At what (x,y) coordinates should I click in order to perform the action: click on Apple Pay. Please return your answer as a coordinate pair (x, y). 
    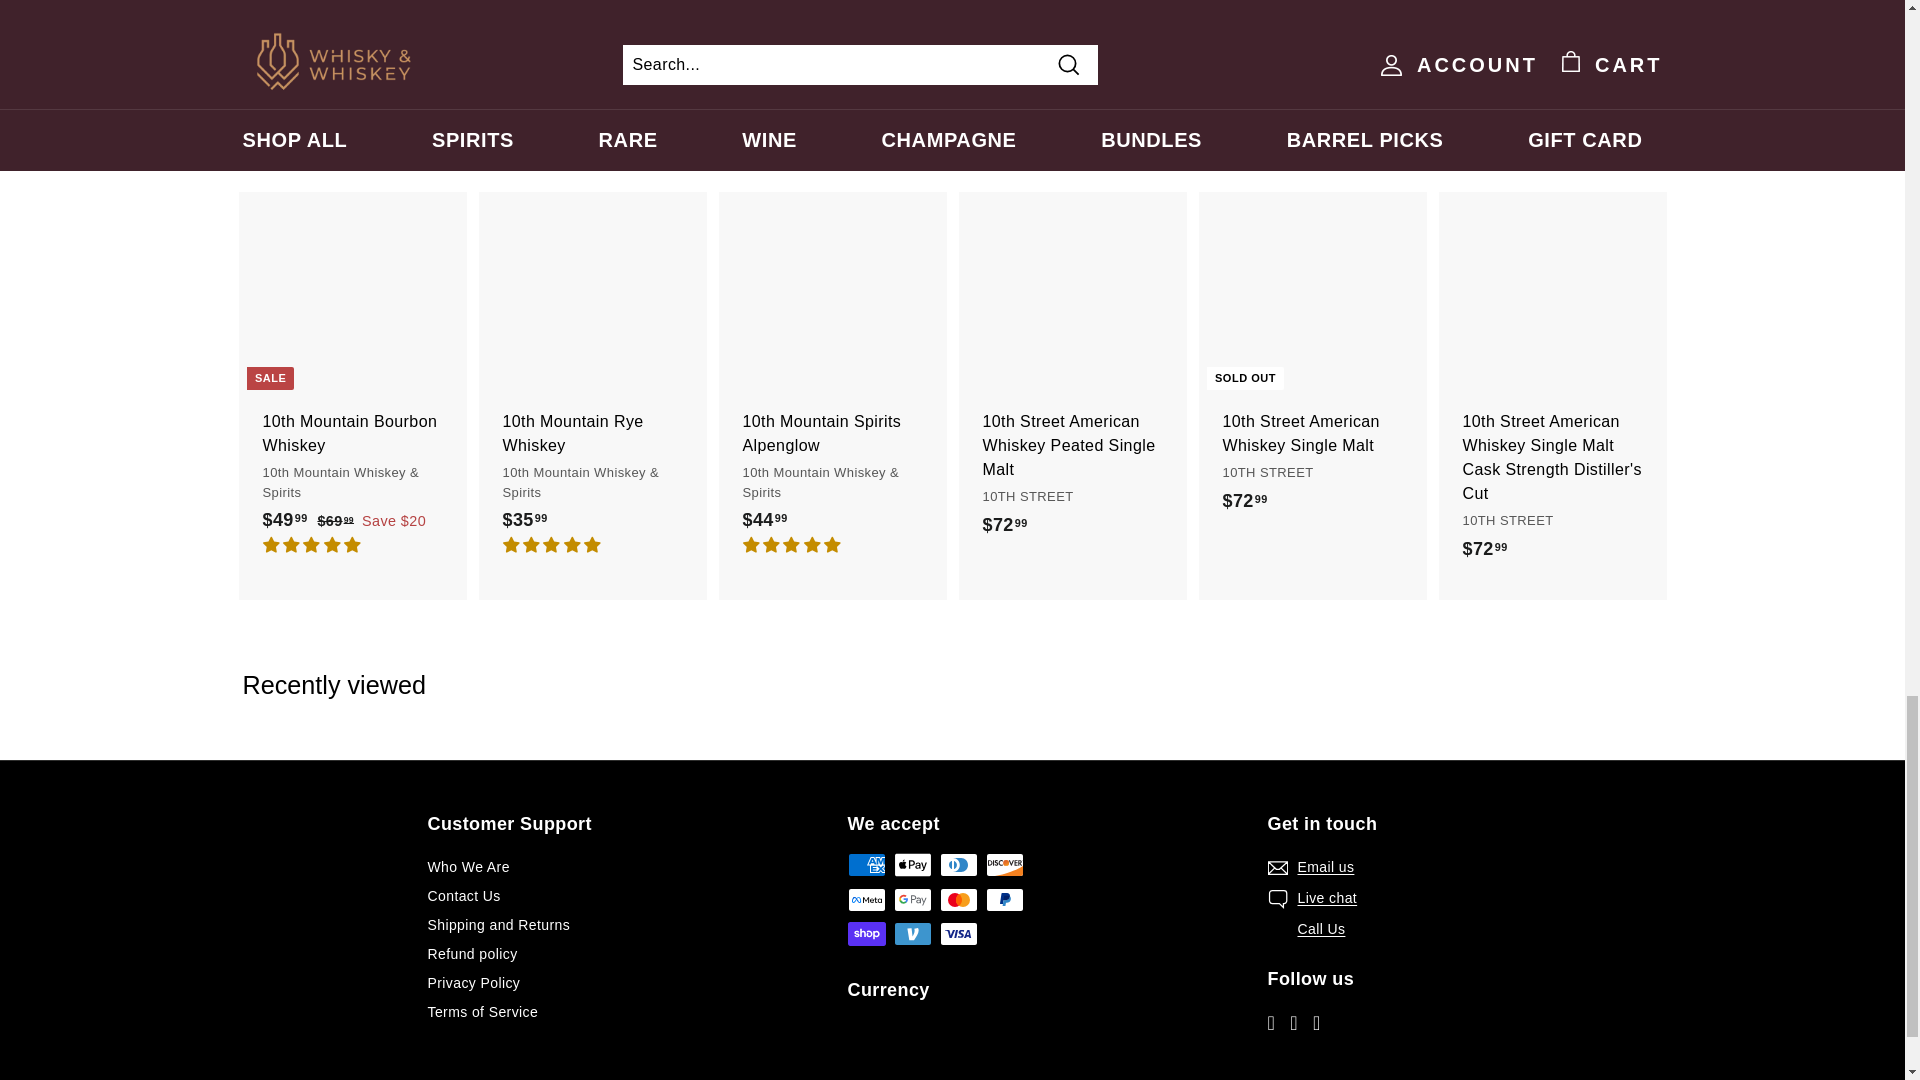
    Looking at the image, I should click on (912, 864).